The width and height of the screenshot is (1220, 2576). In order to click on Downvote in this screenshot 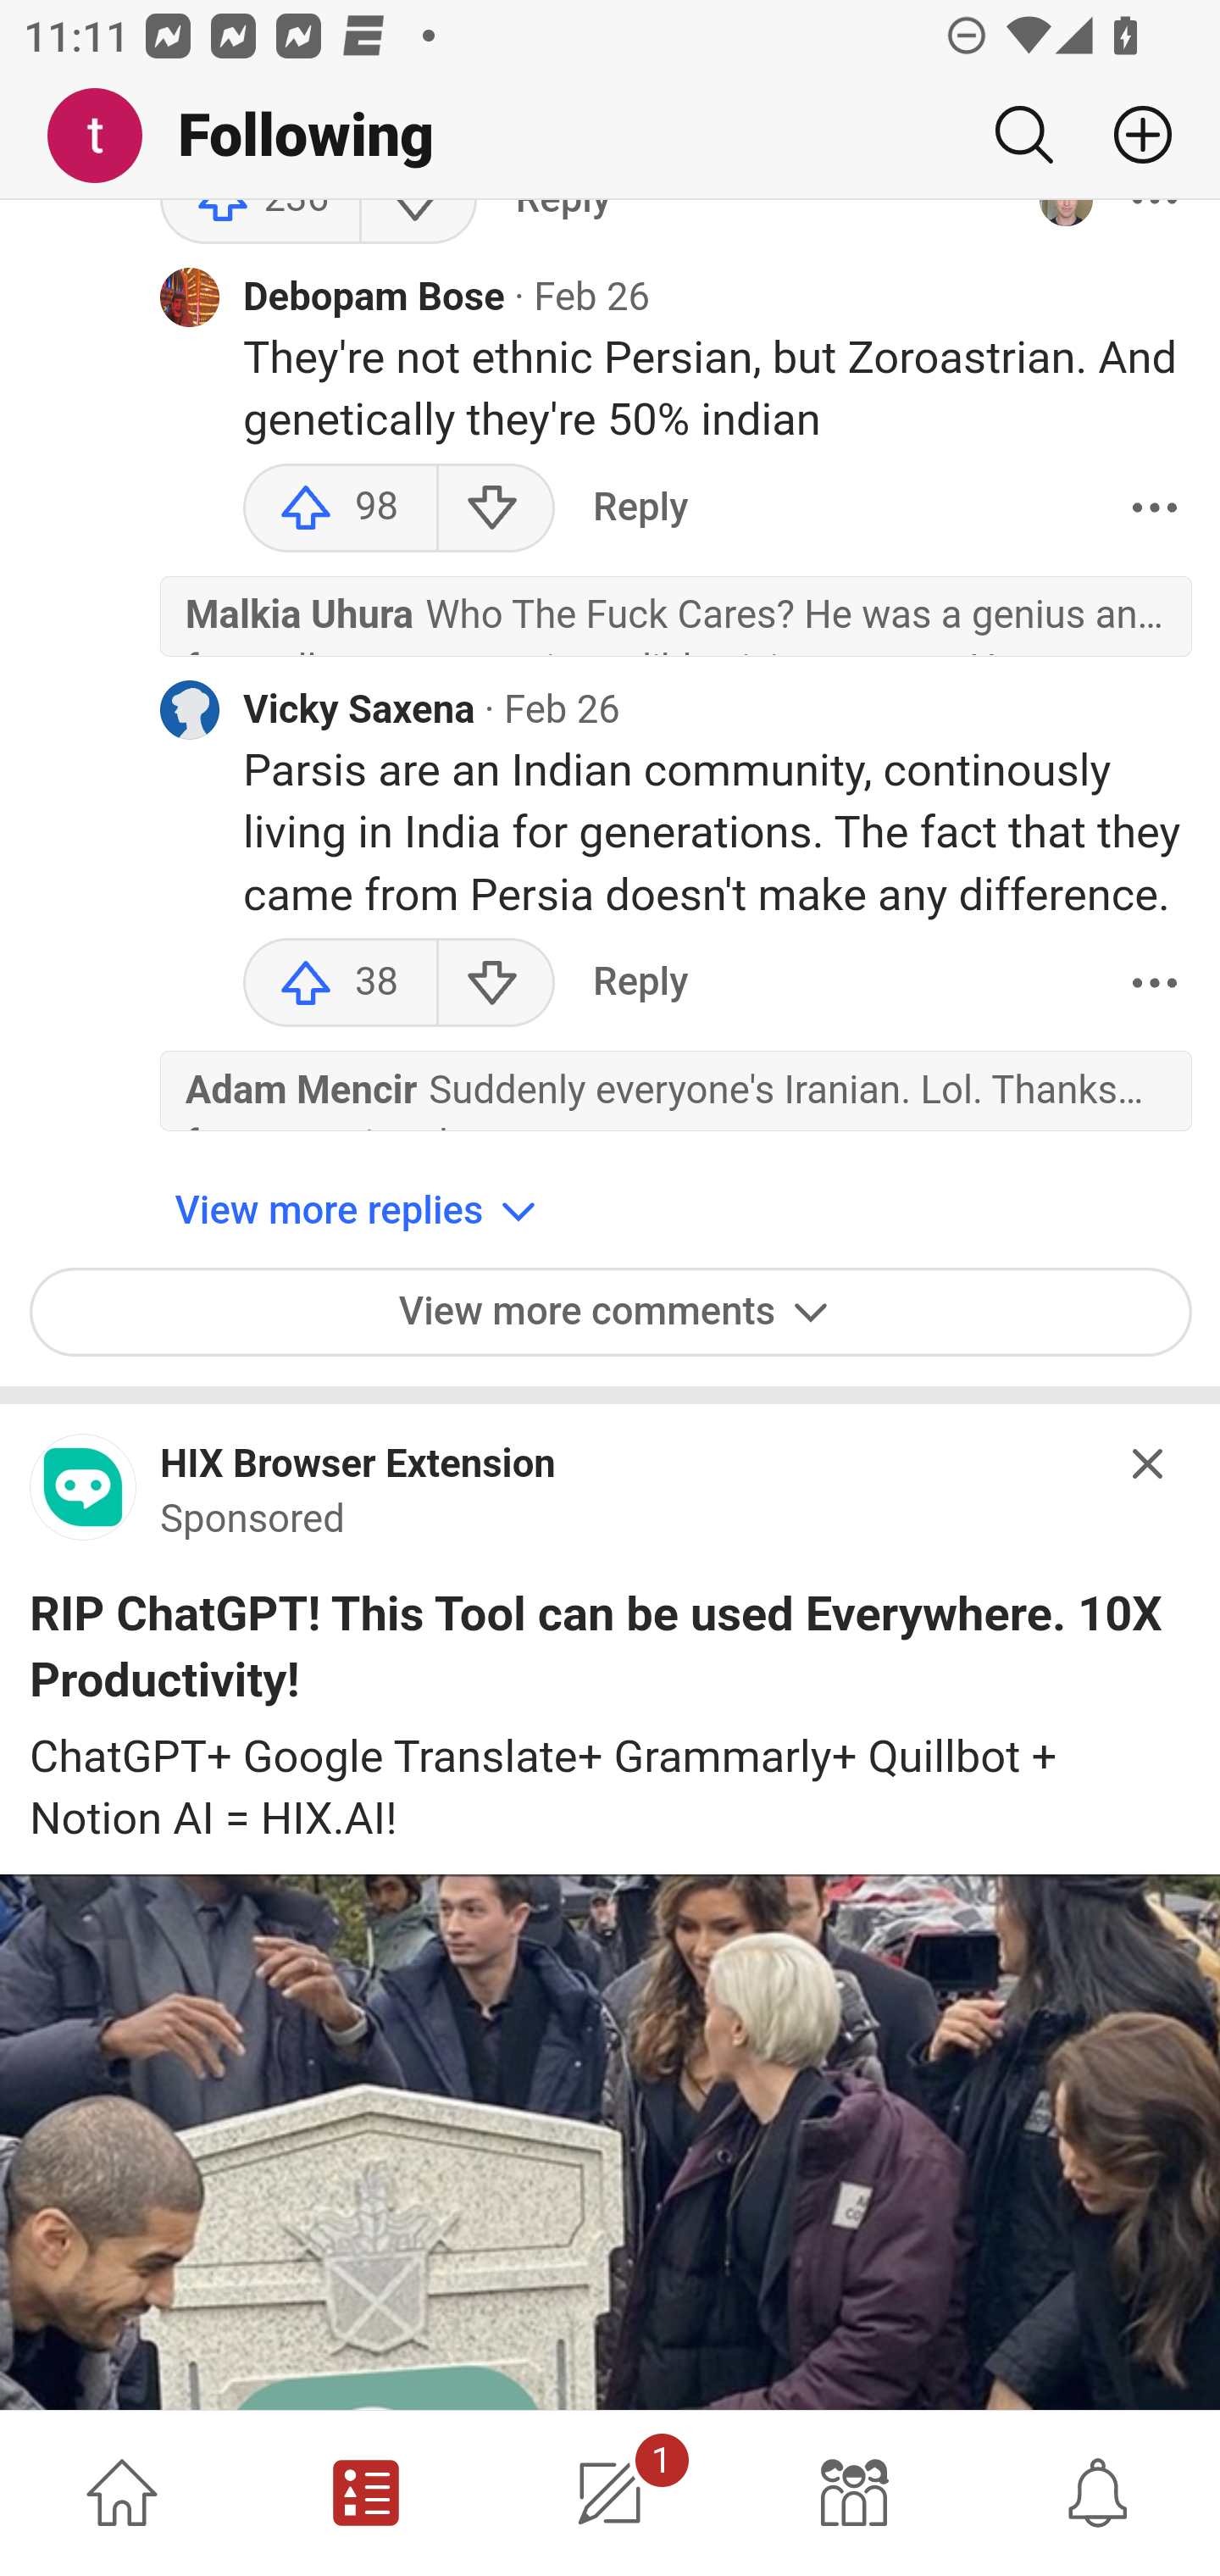, I will do `click(496, 984)`.